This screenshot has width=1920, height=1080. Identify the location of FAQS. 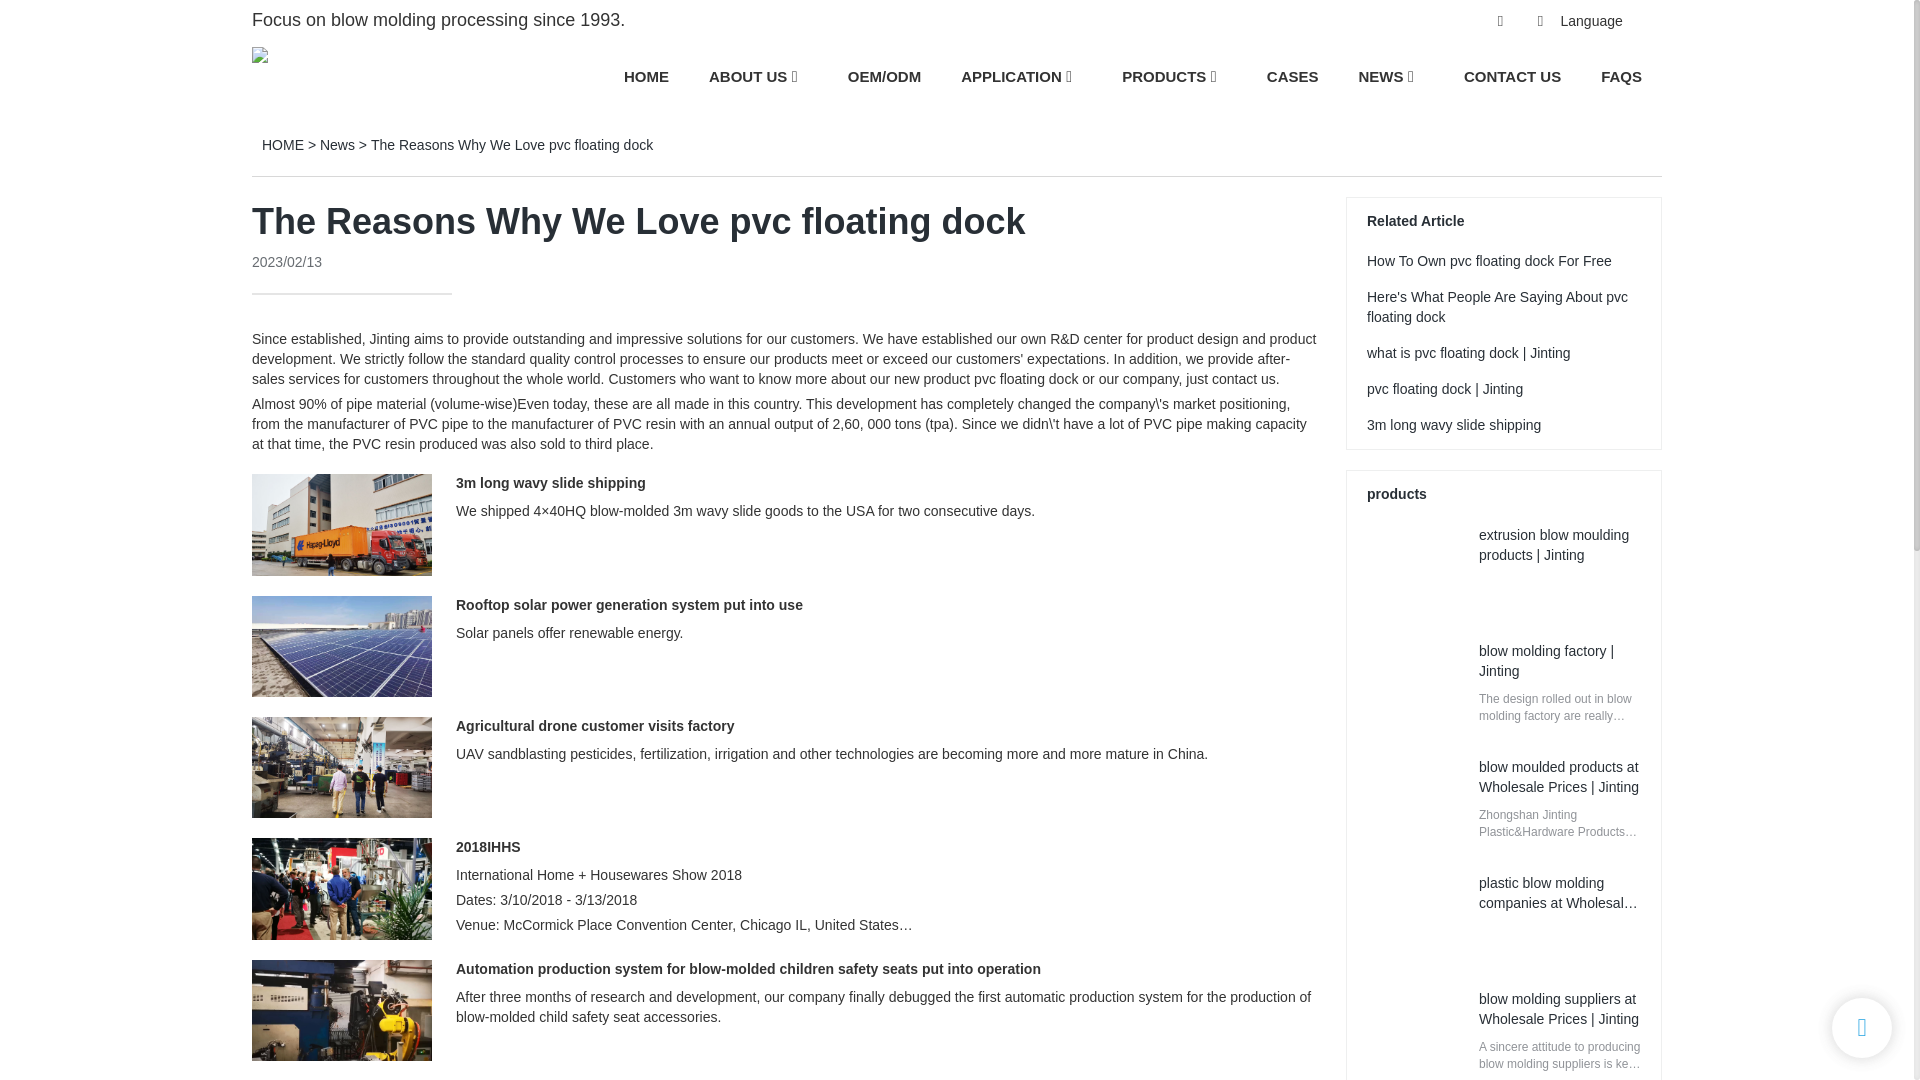
(1621, 76).